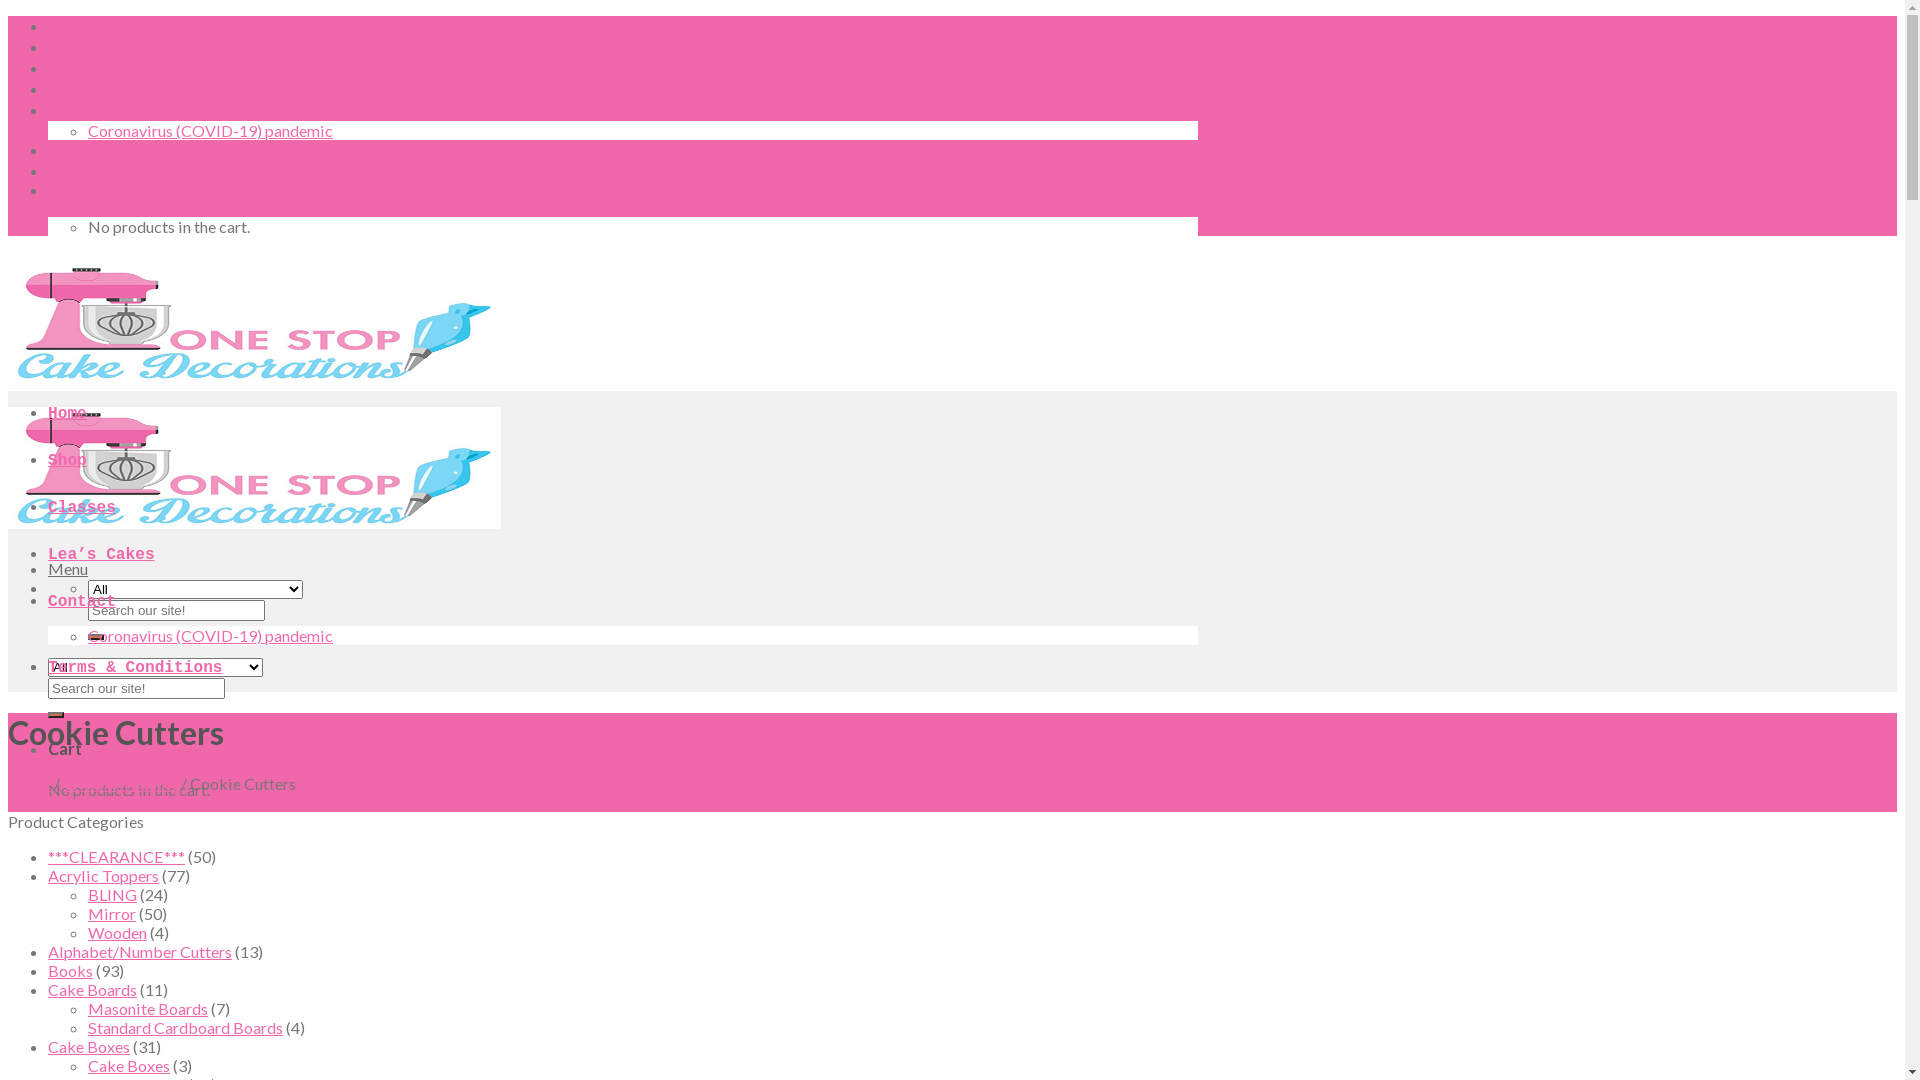  I want to click on Cake Boxes, so click(129, 1066).